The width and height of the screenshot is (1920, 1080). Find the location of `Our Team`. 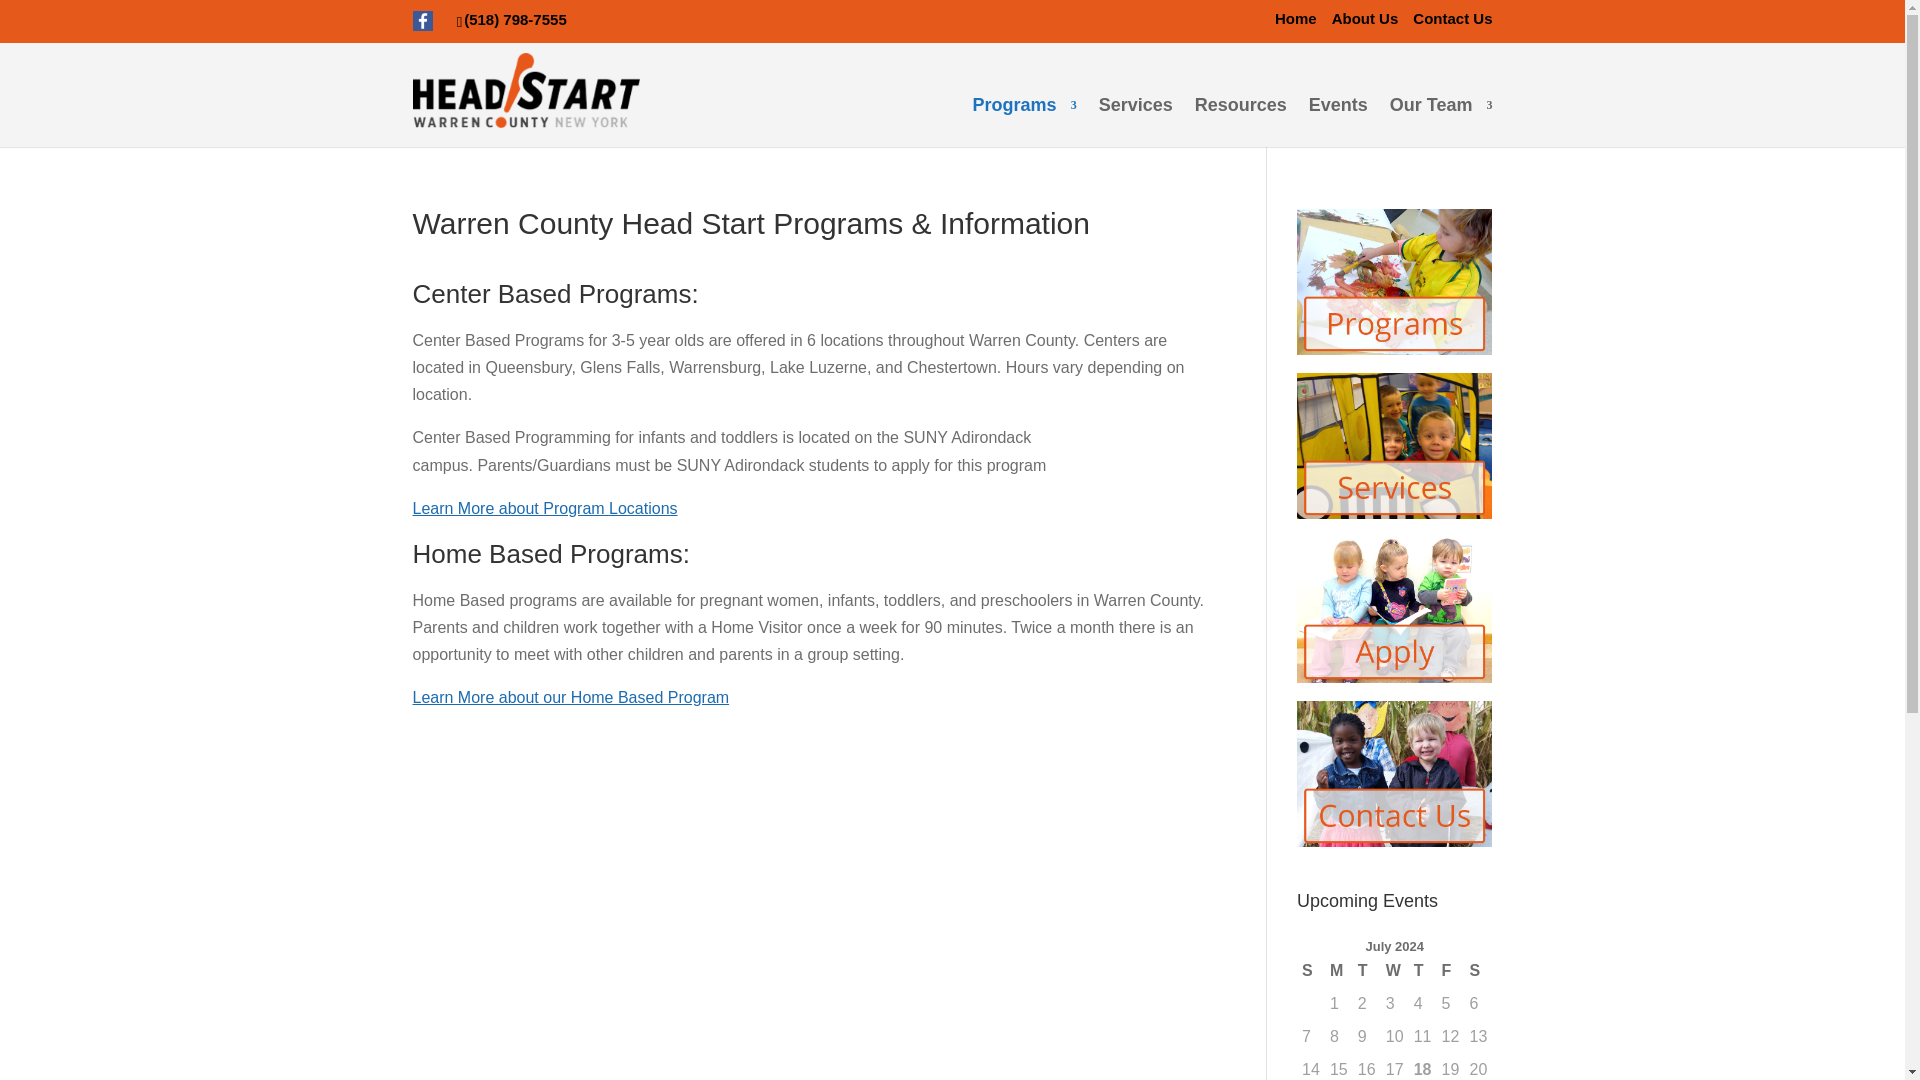

Our Team is located at coordinates (1442, 121).